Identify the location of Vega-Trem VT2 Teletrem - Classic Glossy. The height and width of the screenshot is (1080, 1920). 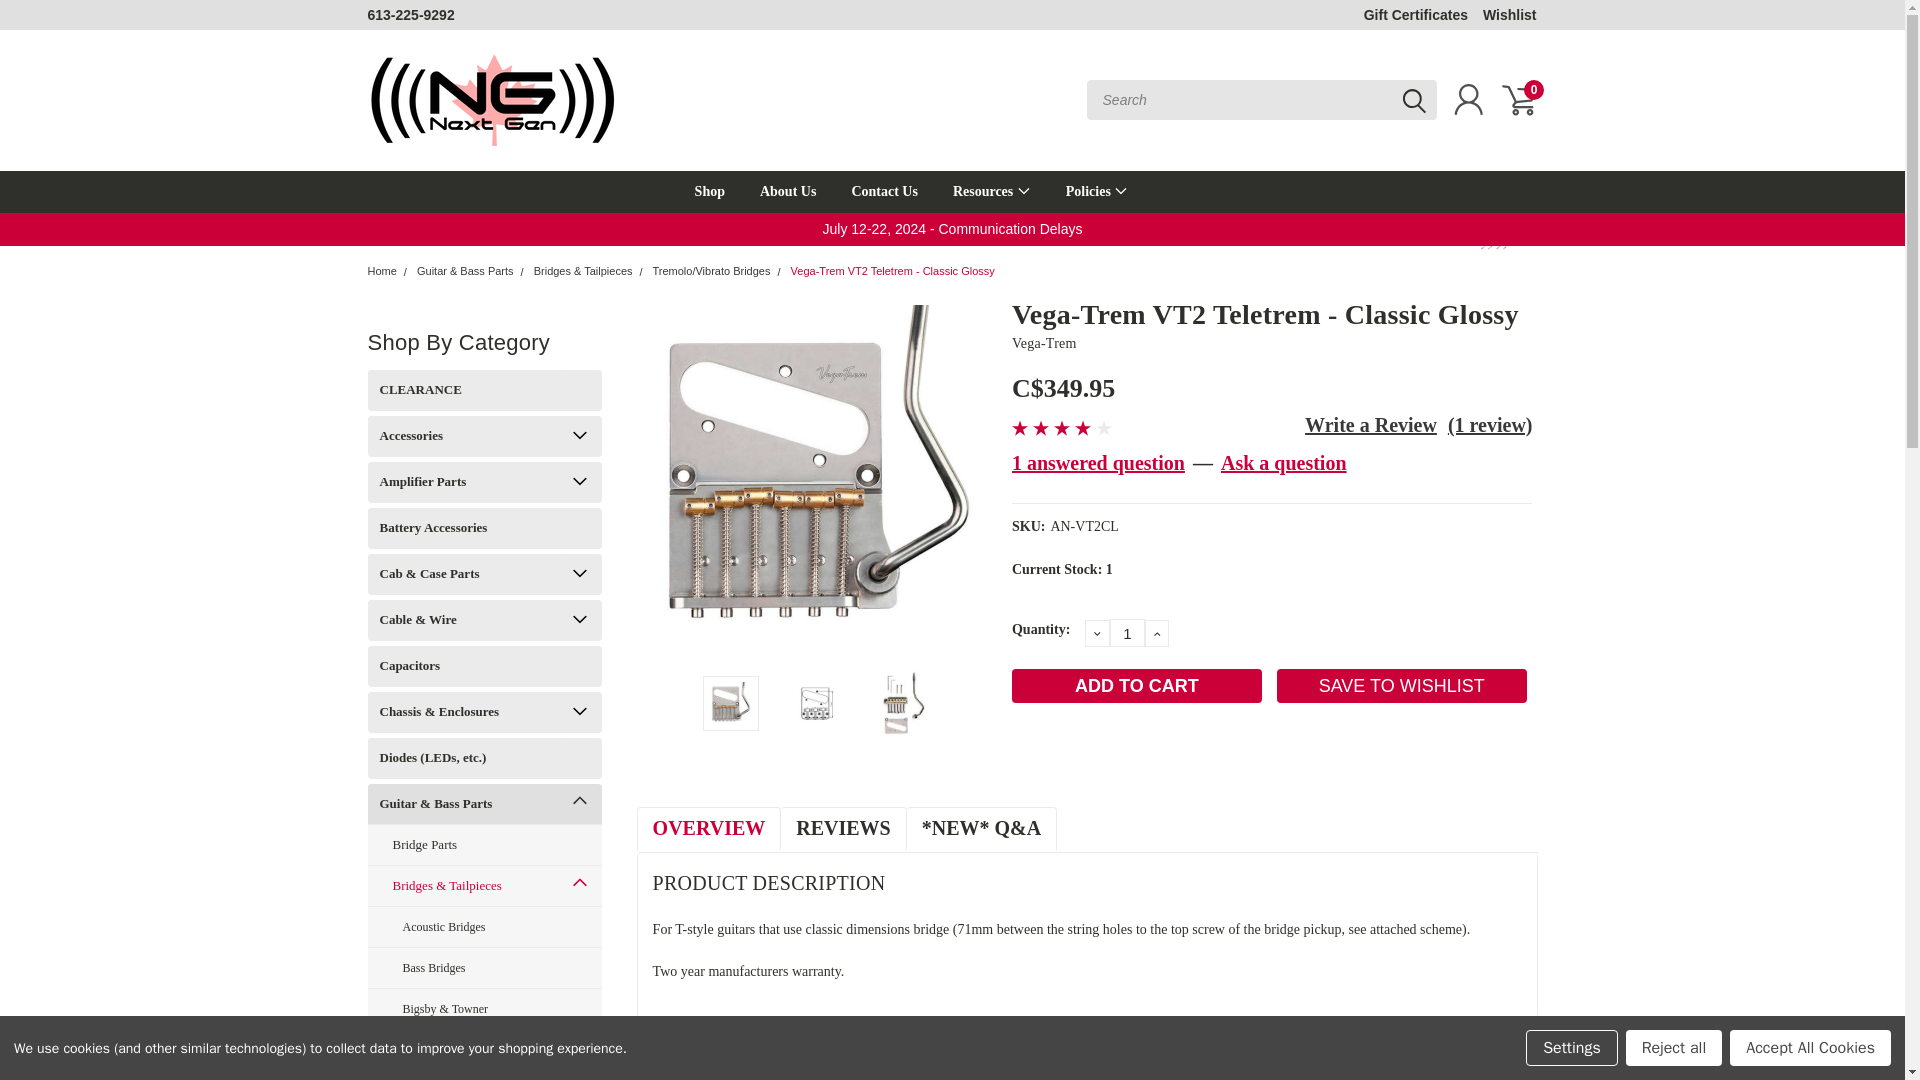
(730, 702).